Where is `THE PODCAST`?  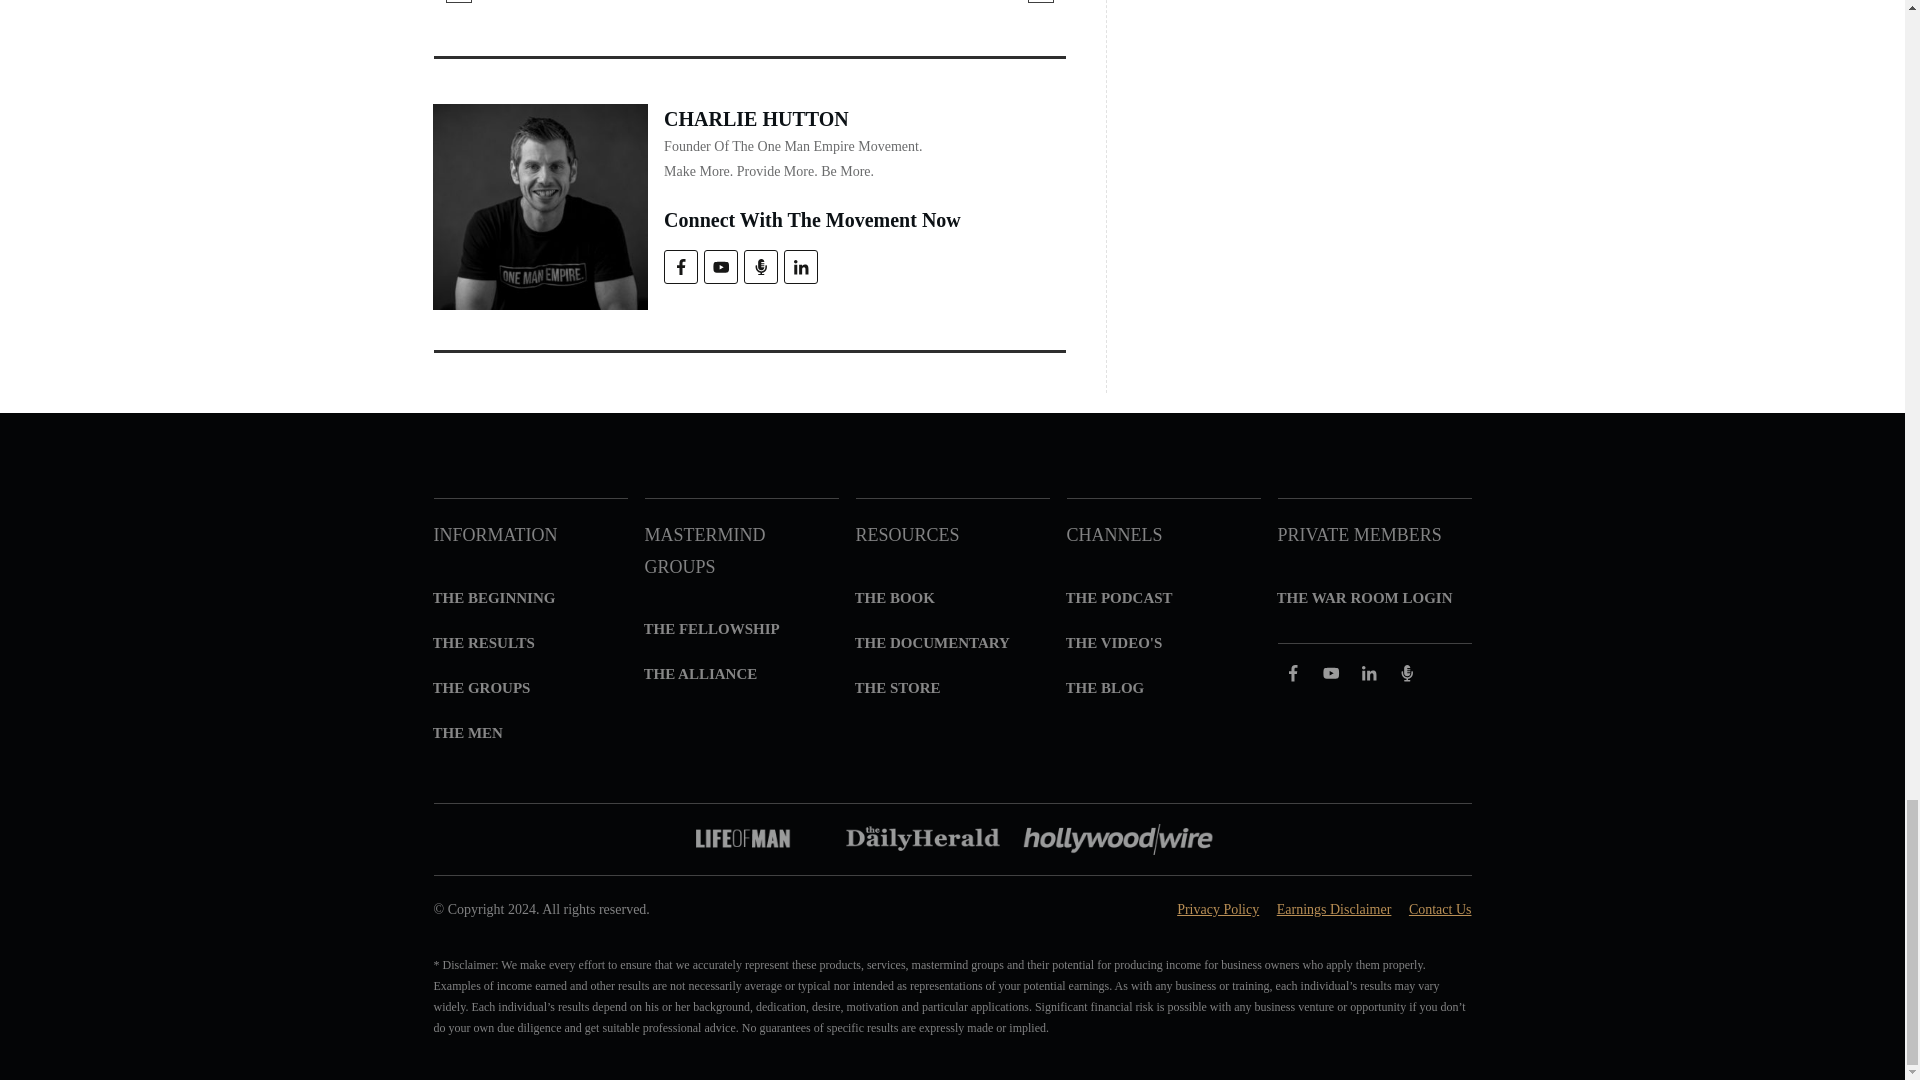
THE PODCAST is located at coordinates (1119, 598).